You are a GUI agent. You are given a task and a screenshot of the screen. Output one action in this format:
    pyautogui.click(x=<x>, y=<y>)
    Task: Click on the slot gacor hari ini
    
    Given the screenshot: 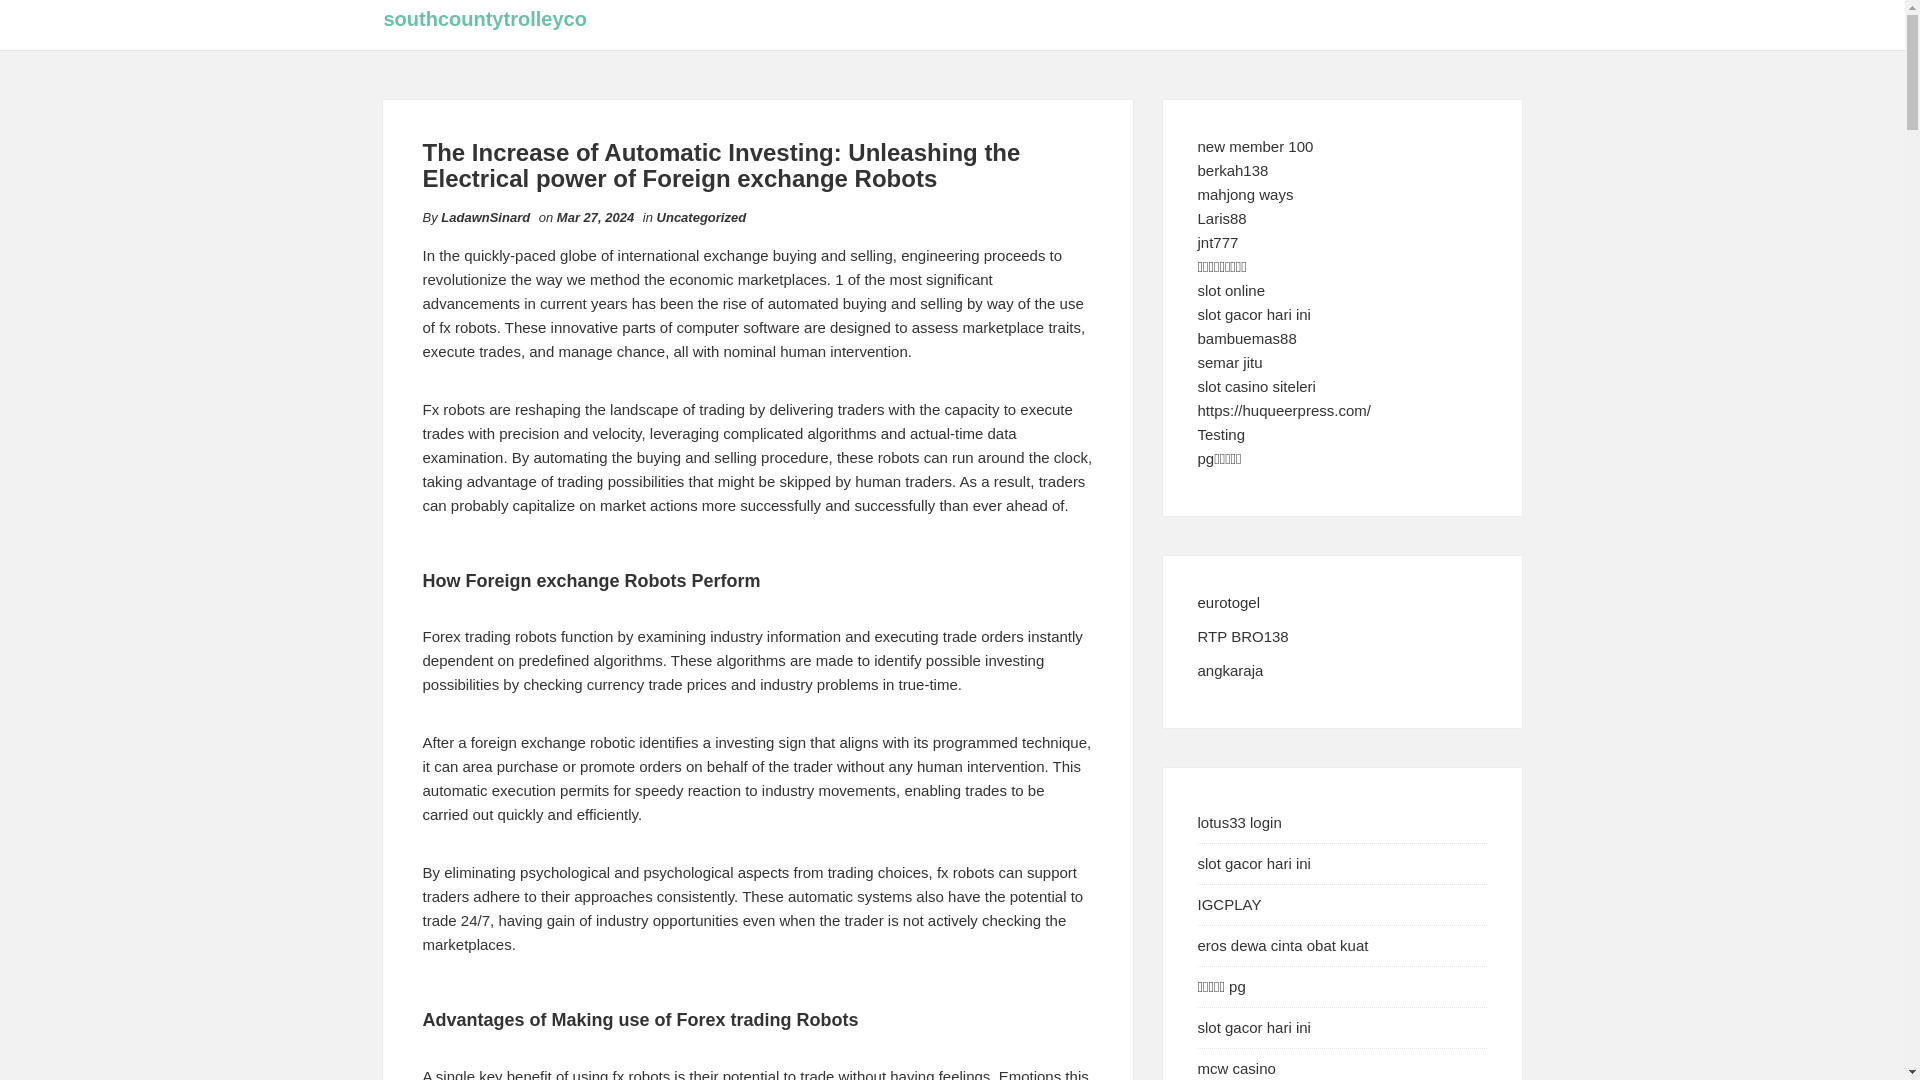 What is the action you would take?
    pyautogui.click(x=1254, y=863)
    